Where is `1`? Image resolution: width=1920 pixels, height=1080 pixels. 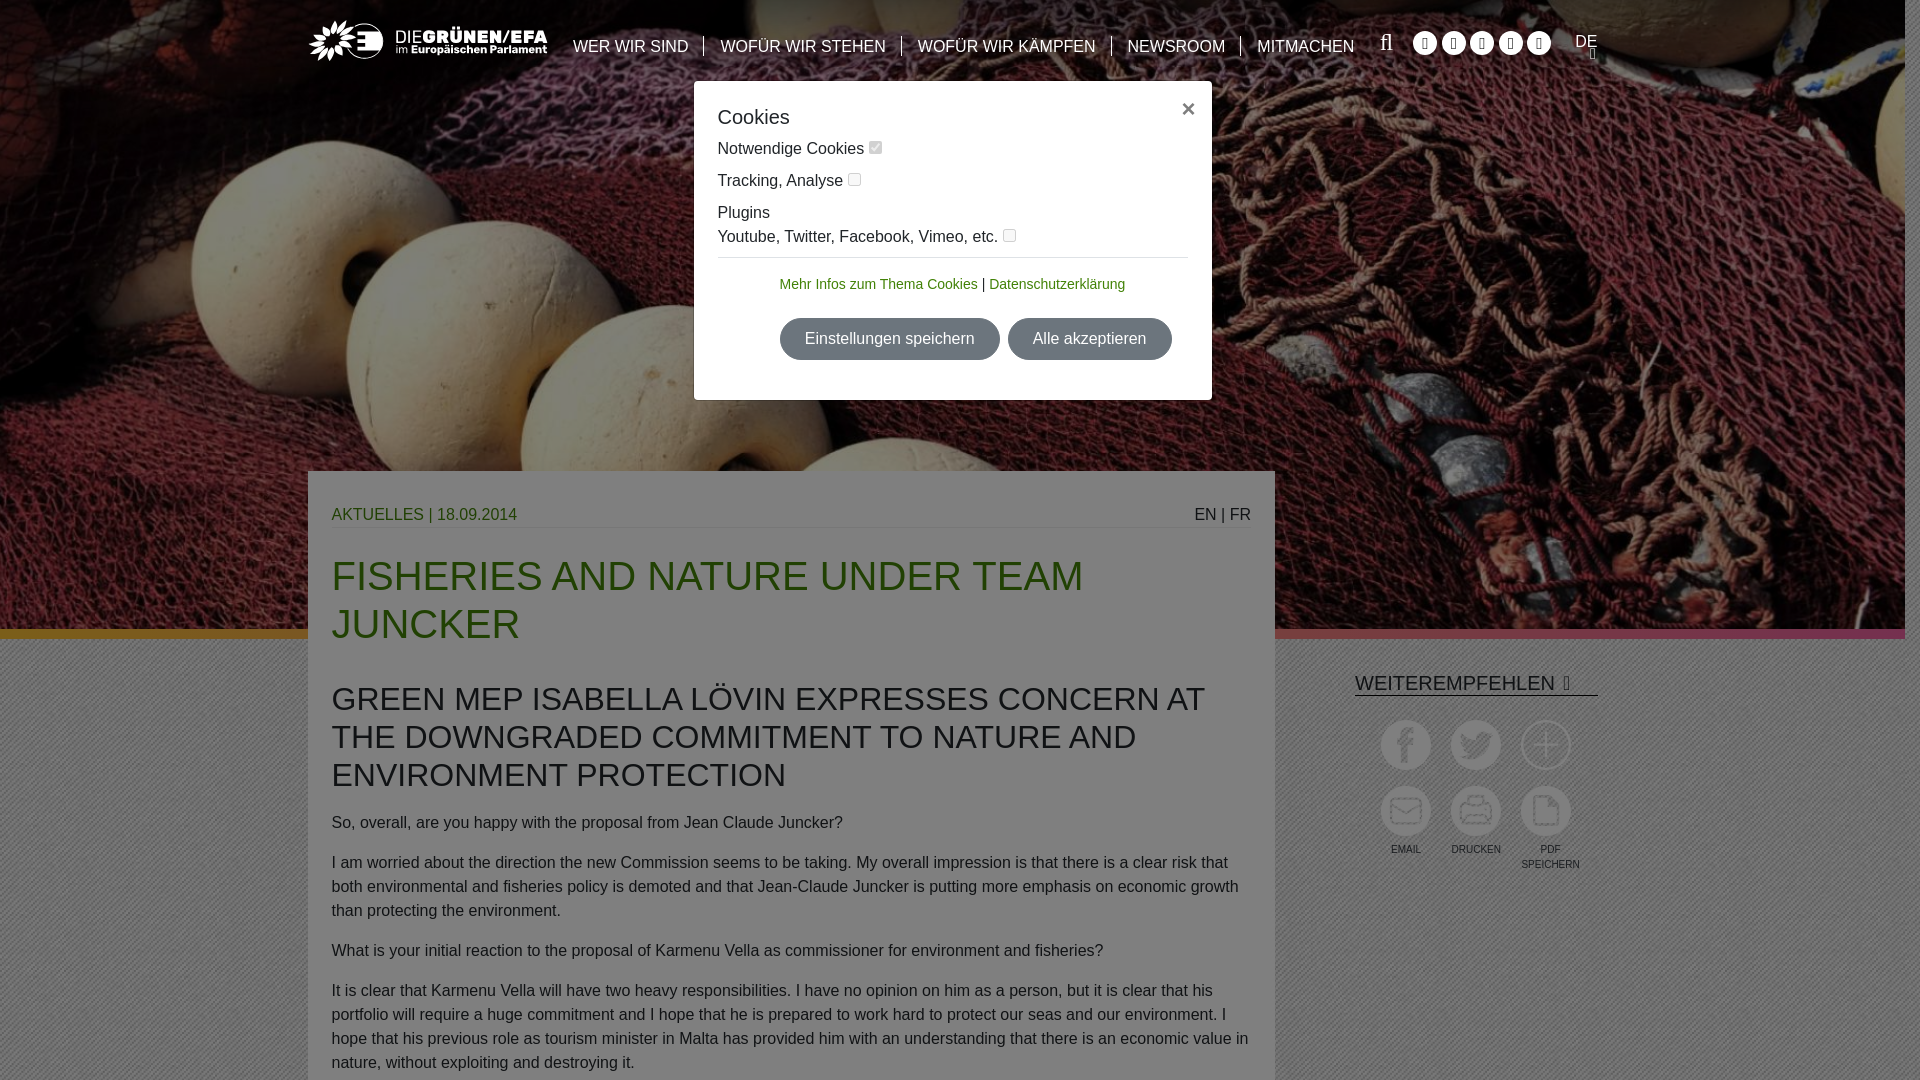 1 is located at coordinates (875, 148).